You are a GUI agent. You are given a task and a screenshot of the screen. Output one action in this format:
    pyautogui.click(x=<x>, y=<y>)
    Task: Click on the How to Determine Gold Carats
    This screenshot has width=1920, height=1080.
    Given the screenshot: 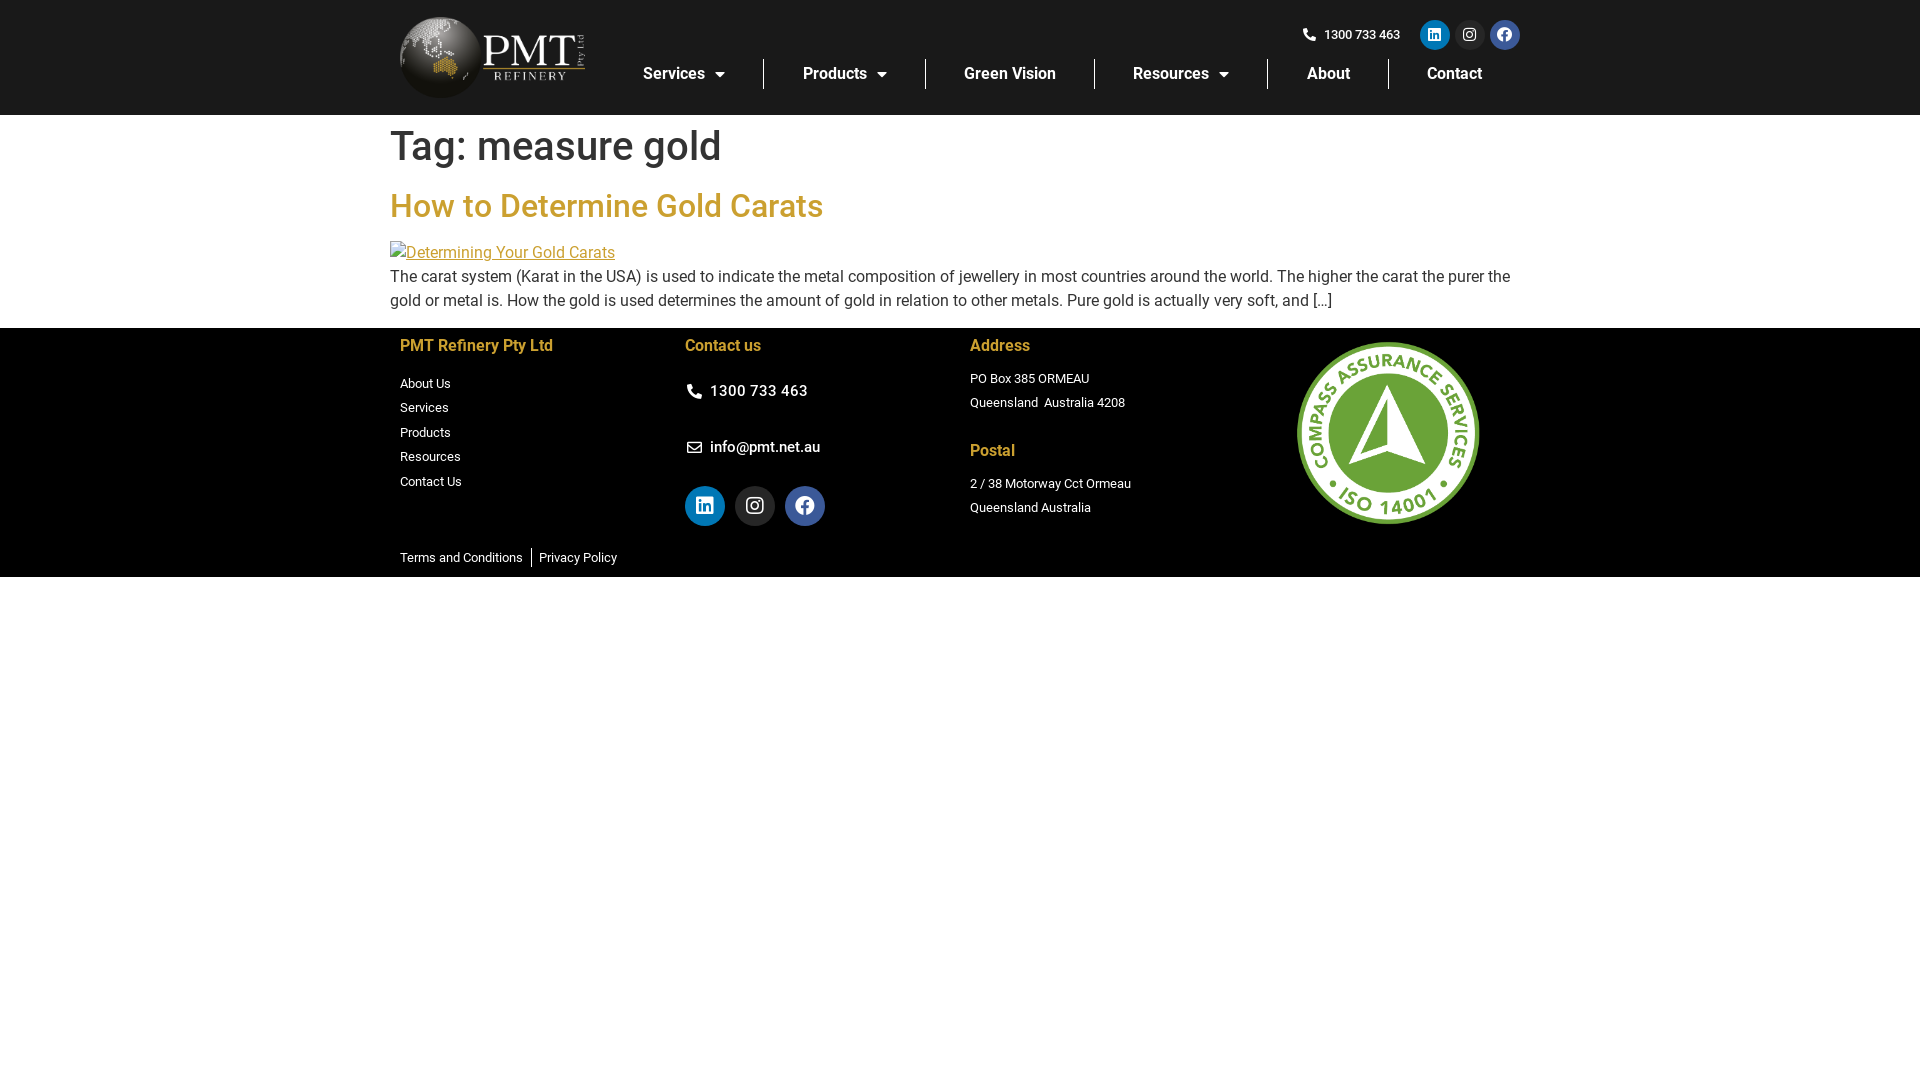 What is the action you would take?
    pyautogui.click(x=607, y=206)
    